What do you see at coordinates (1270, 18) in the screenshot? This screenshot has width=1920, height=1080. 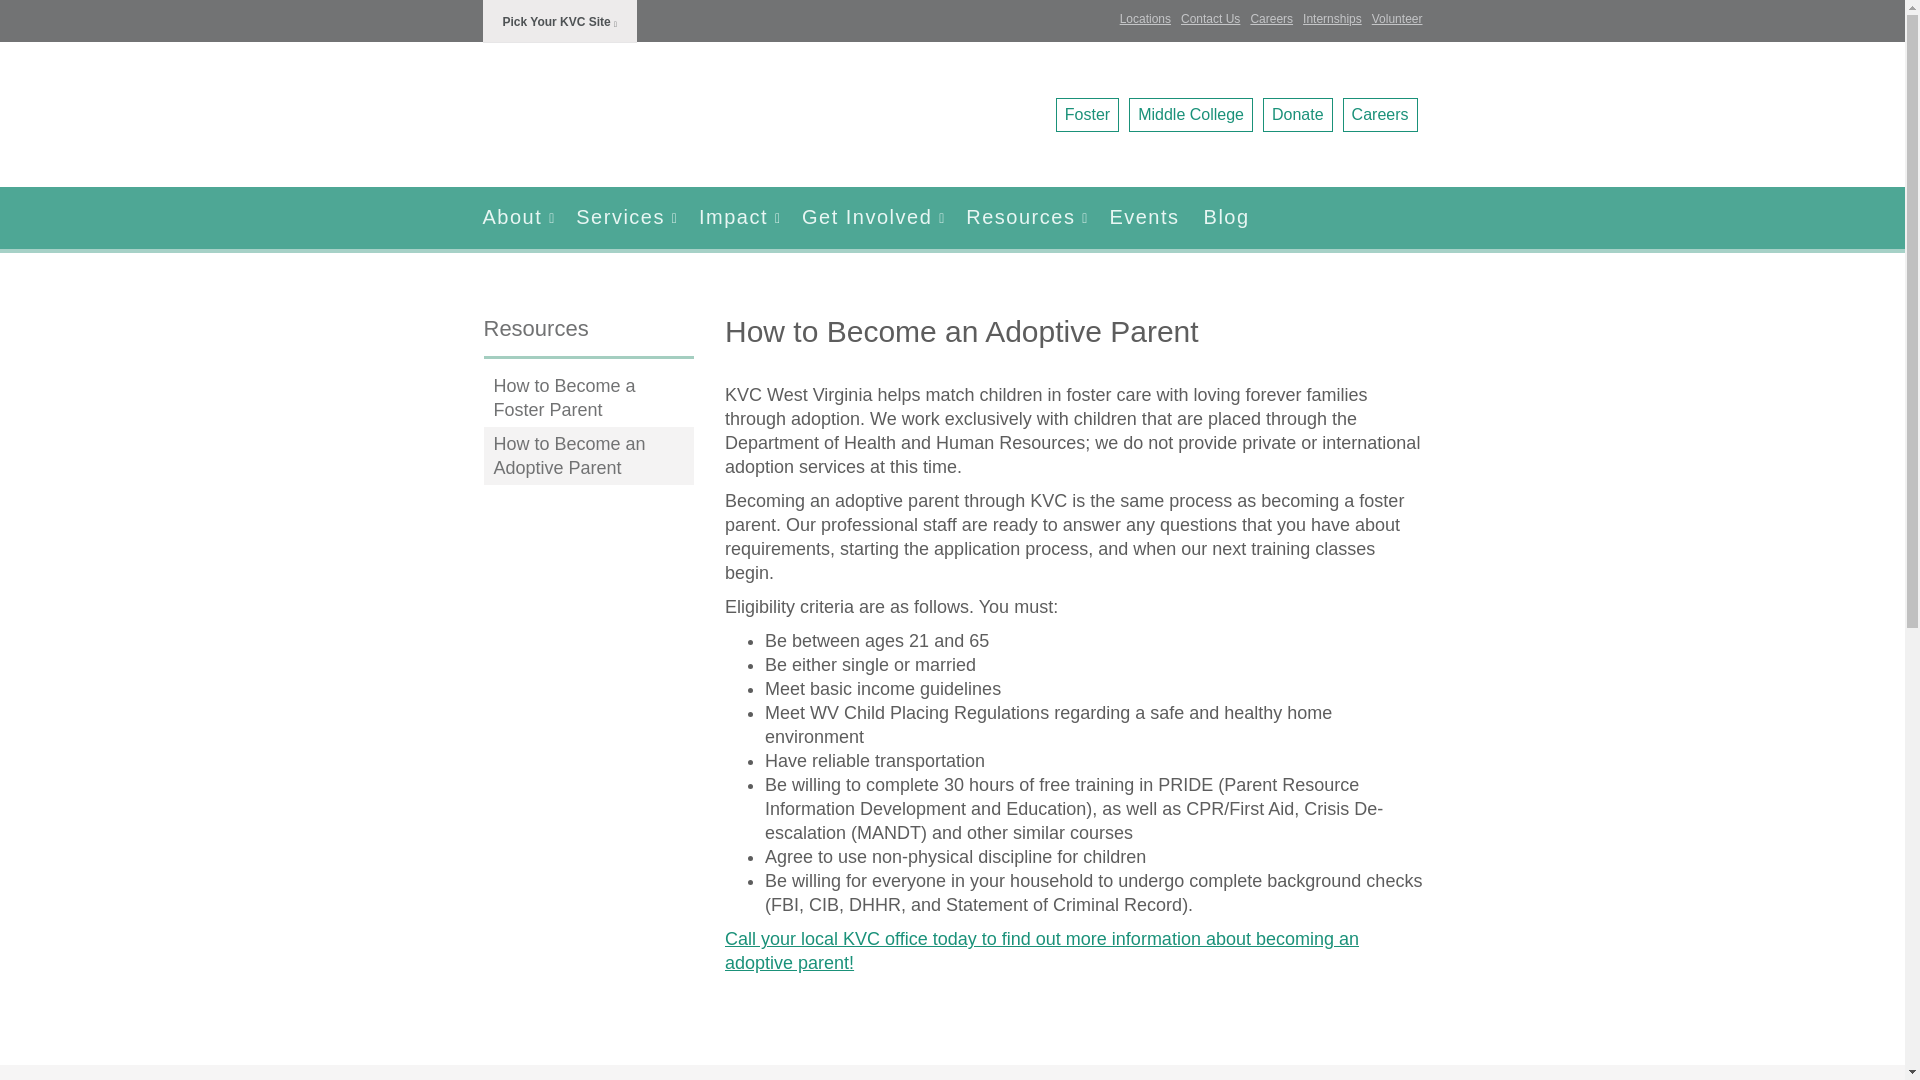 I see `Careers` at bounding box center [1270, 18].